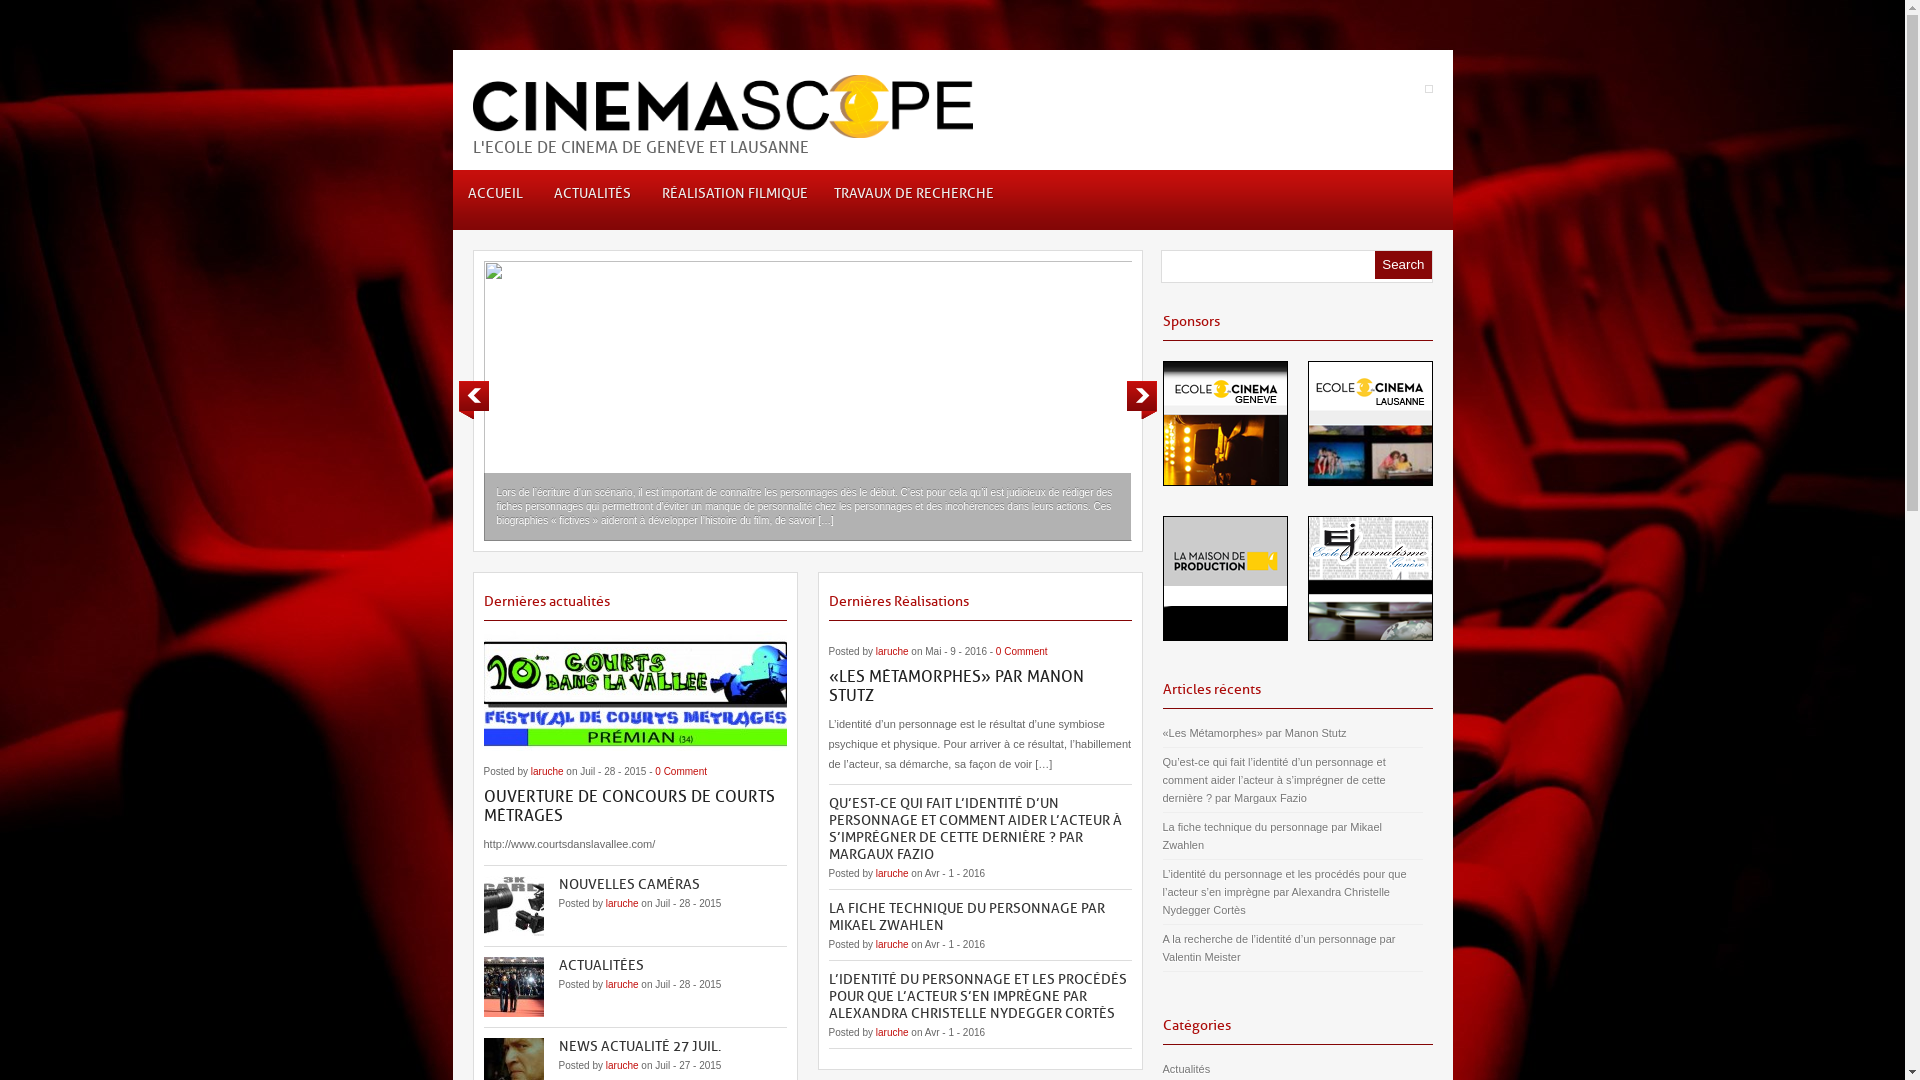 The image size is (1920, 1080). I want to click on laruche, so click(622, 904).